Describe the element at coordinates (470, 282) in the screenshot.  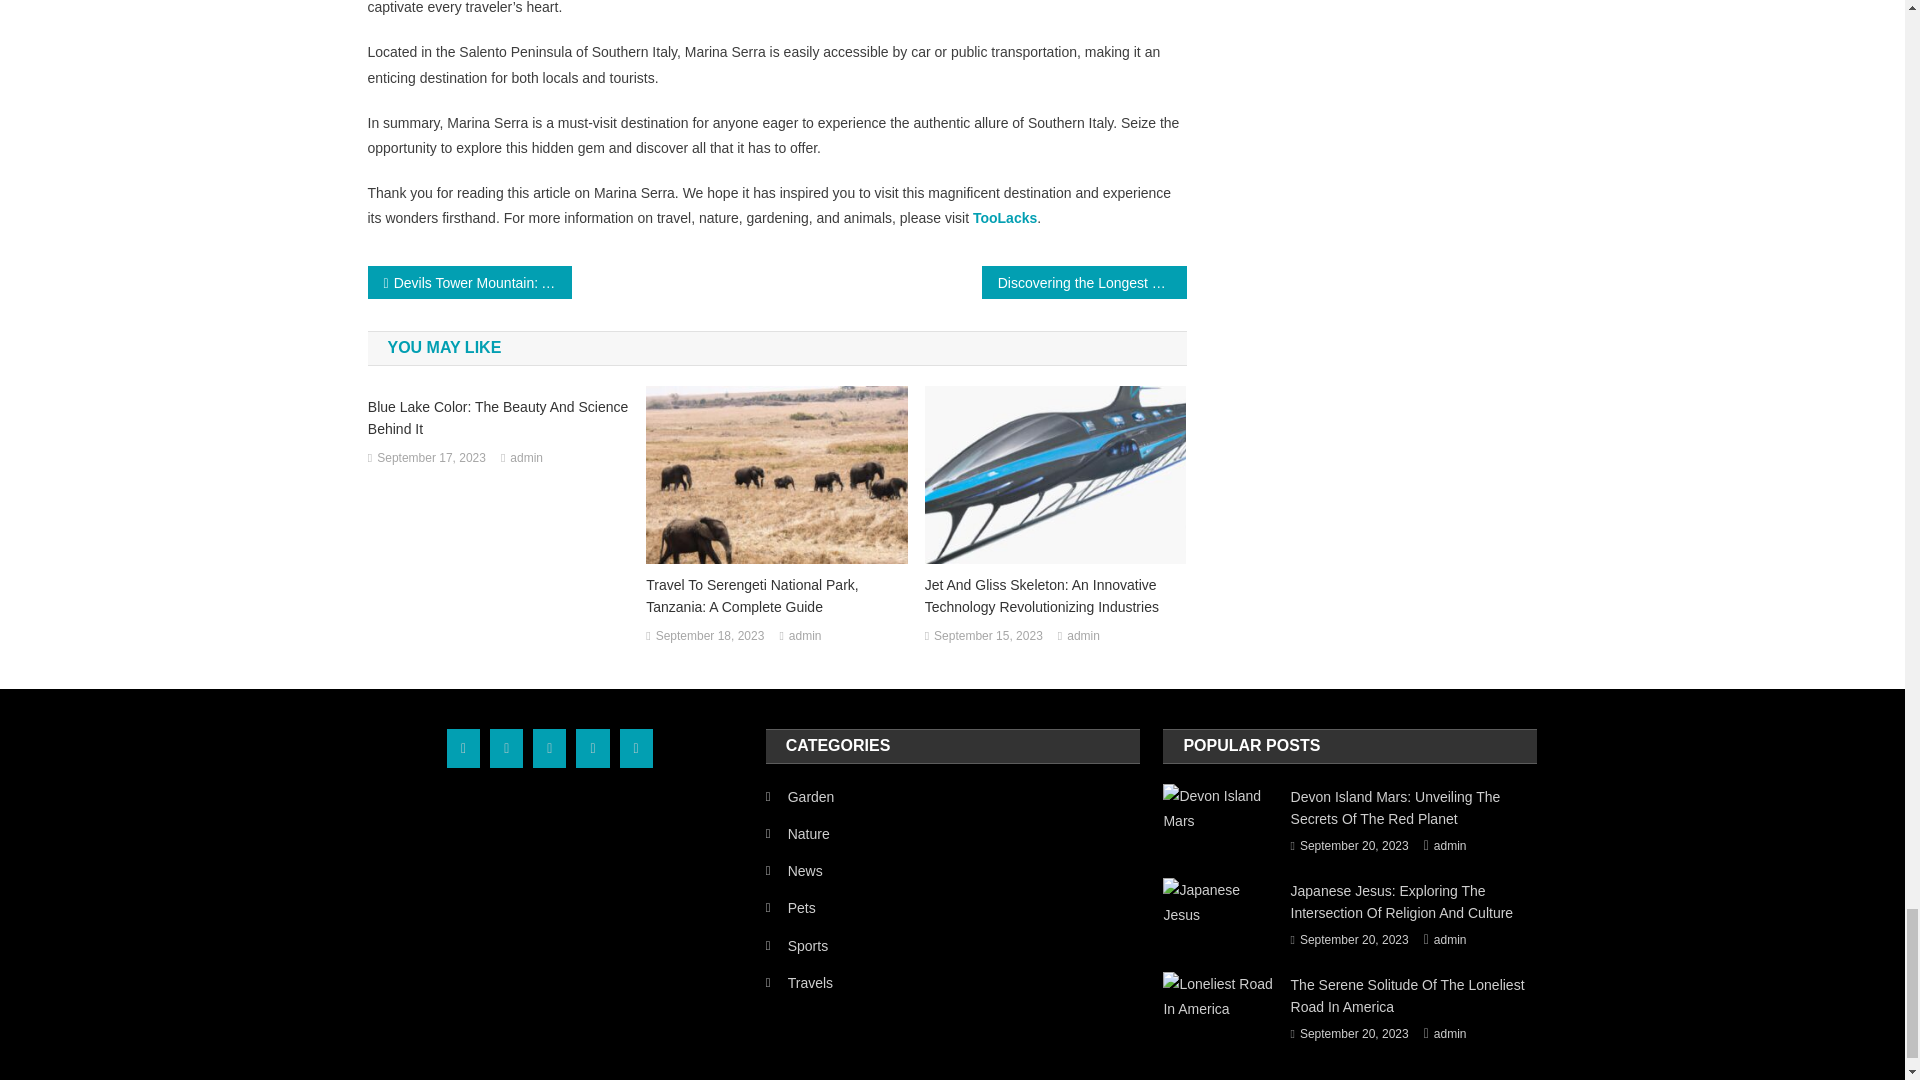
I see `Devils Tower Mountain: A Natural Wonder and Cultural Icon` at that location.